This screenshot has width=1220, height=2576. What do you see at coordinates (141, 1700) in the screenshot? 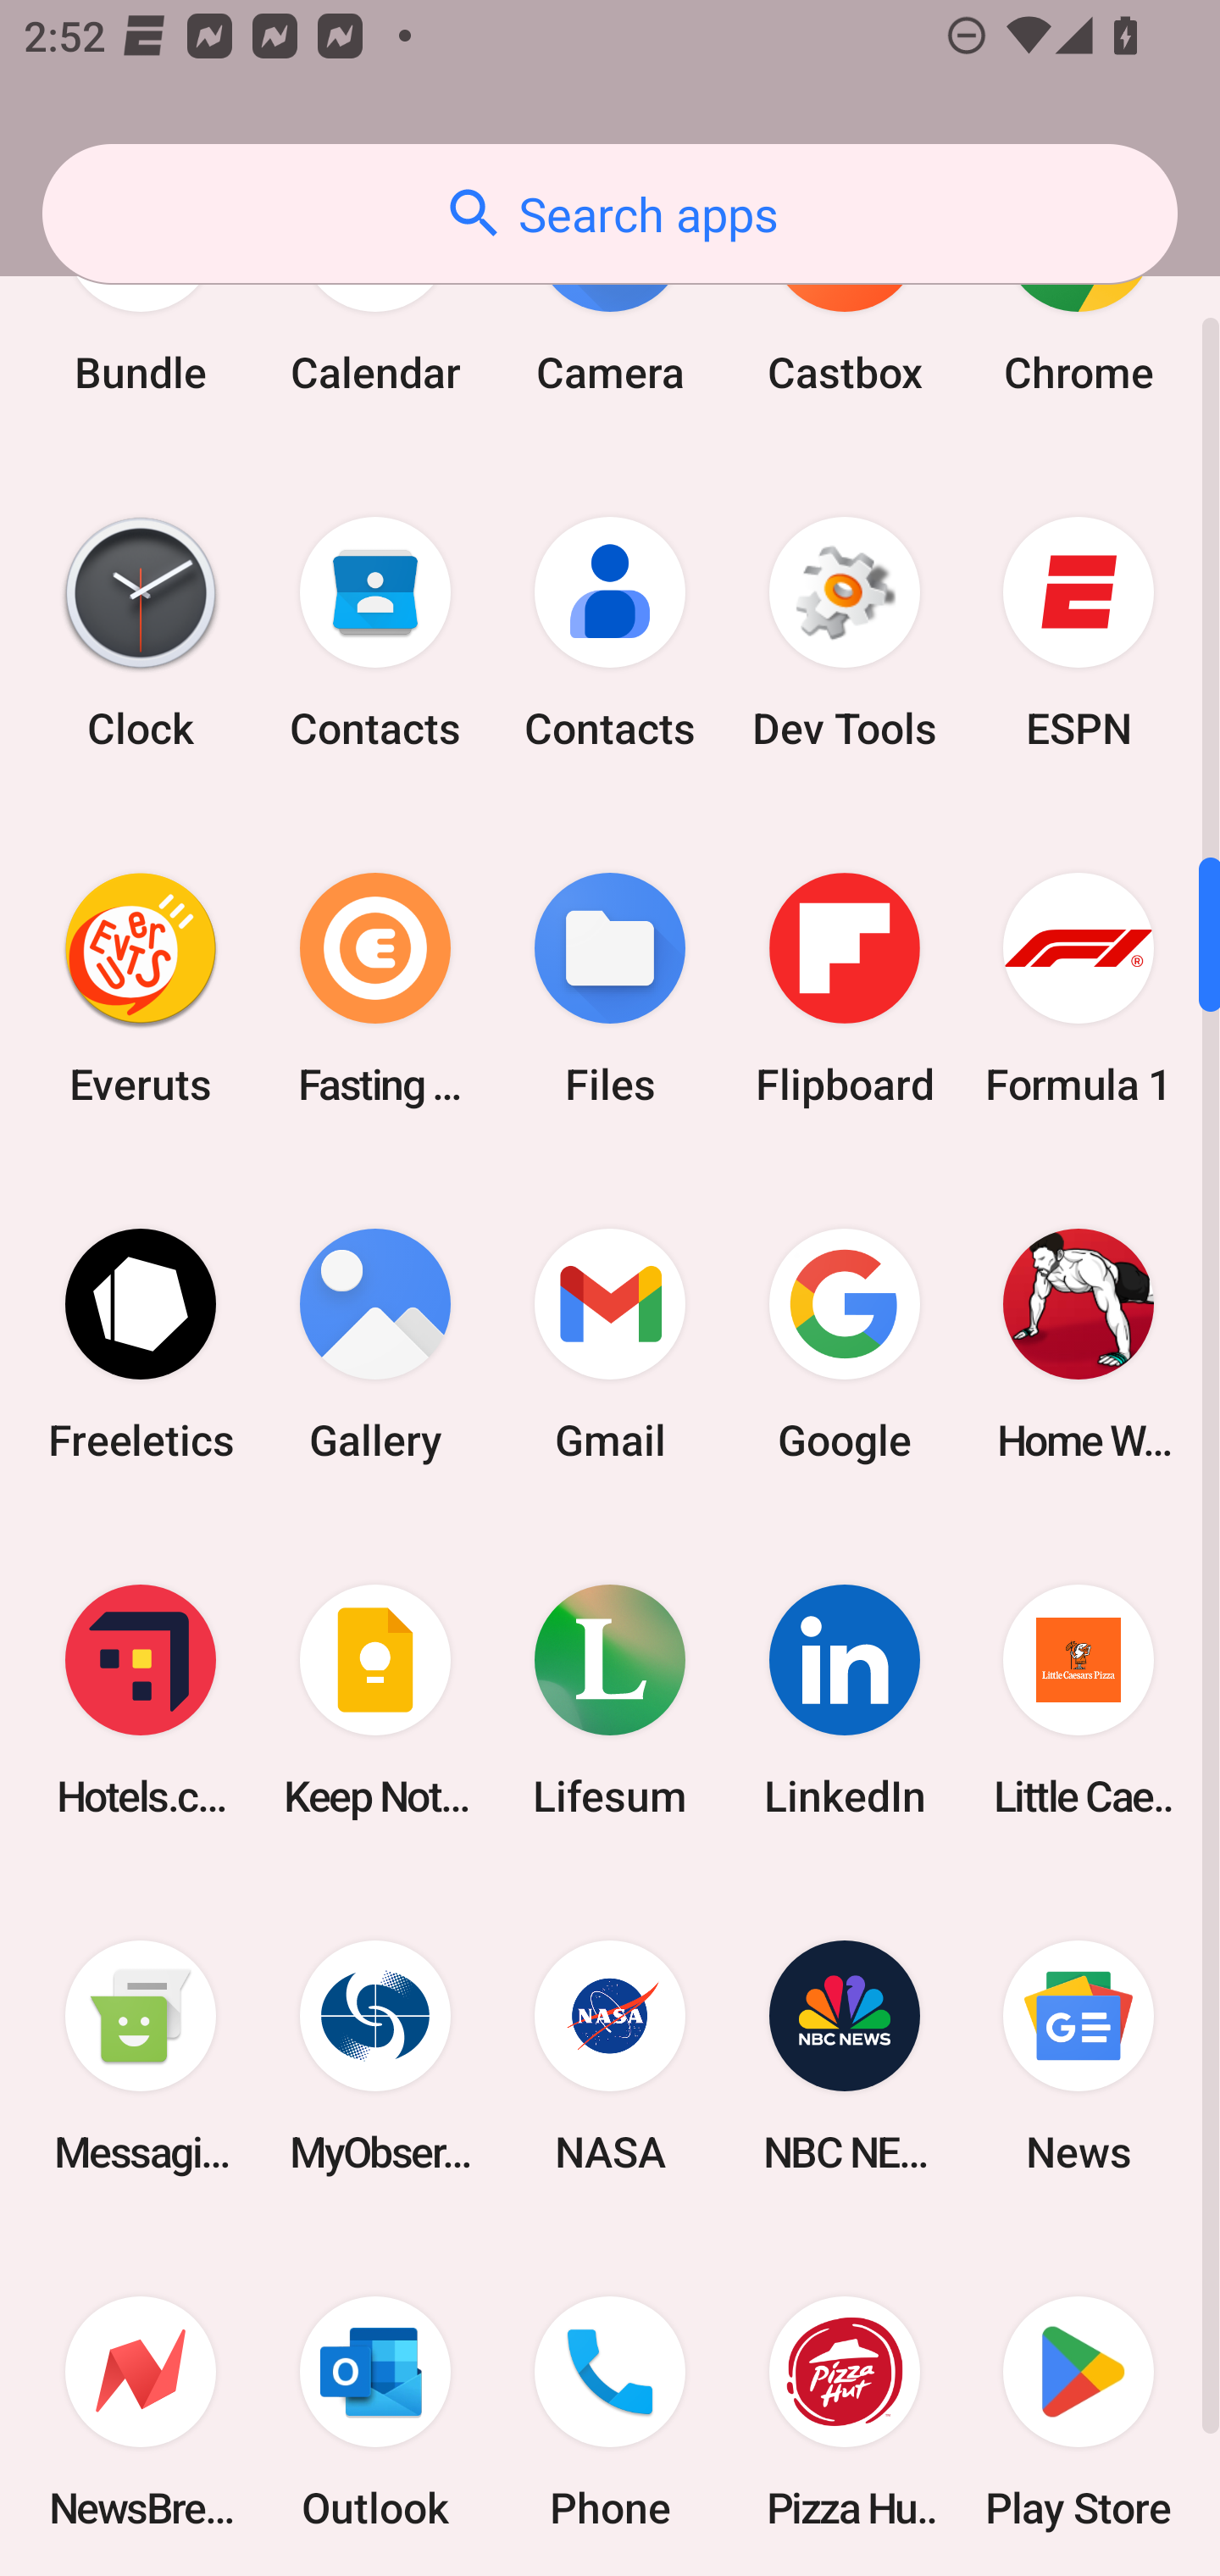
I see `Hotels.com` at bounding box center [141, 1700].